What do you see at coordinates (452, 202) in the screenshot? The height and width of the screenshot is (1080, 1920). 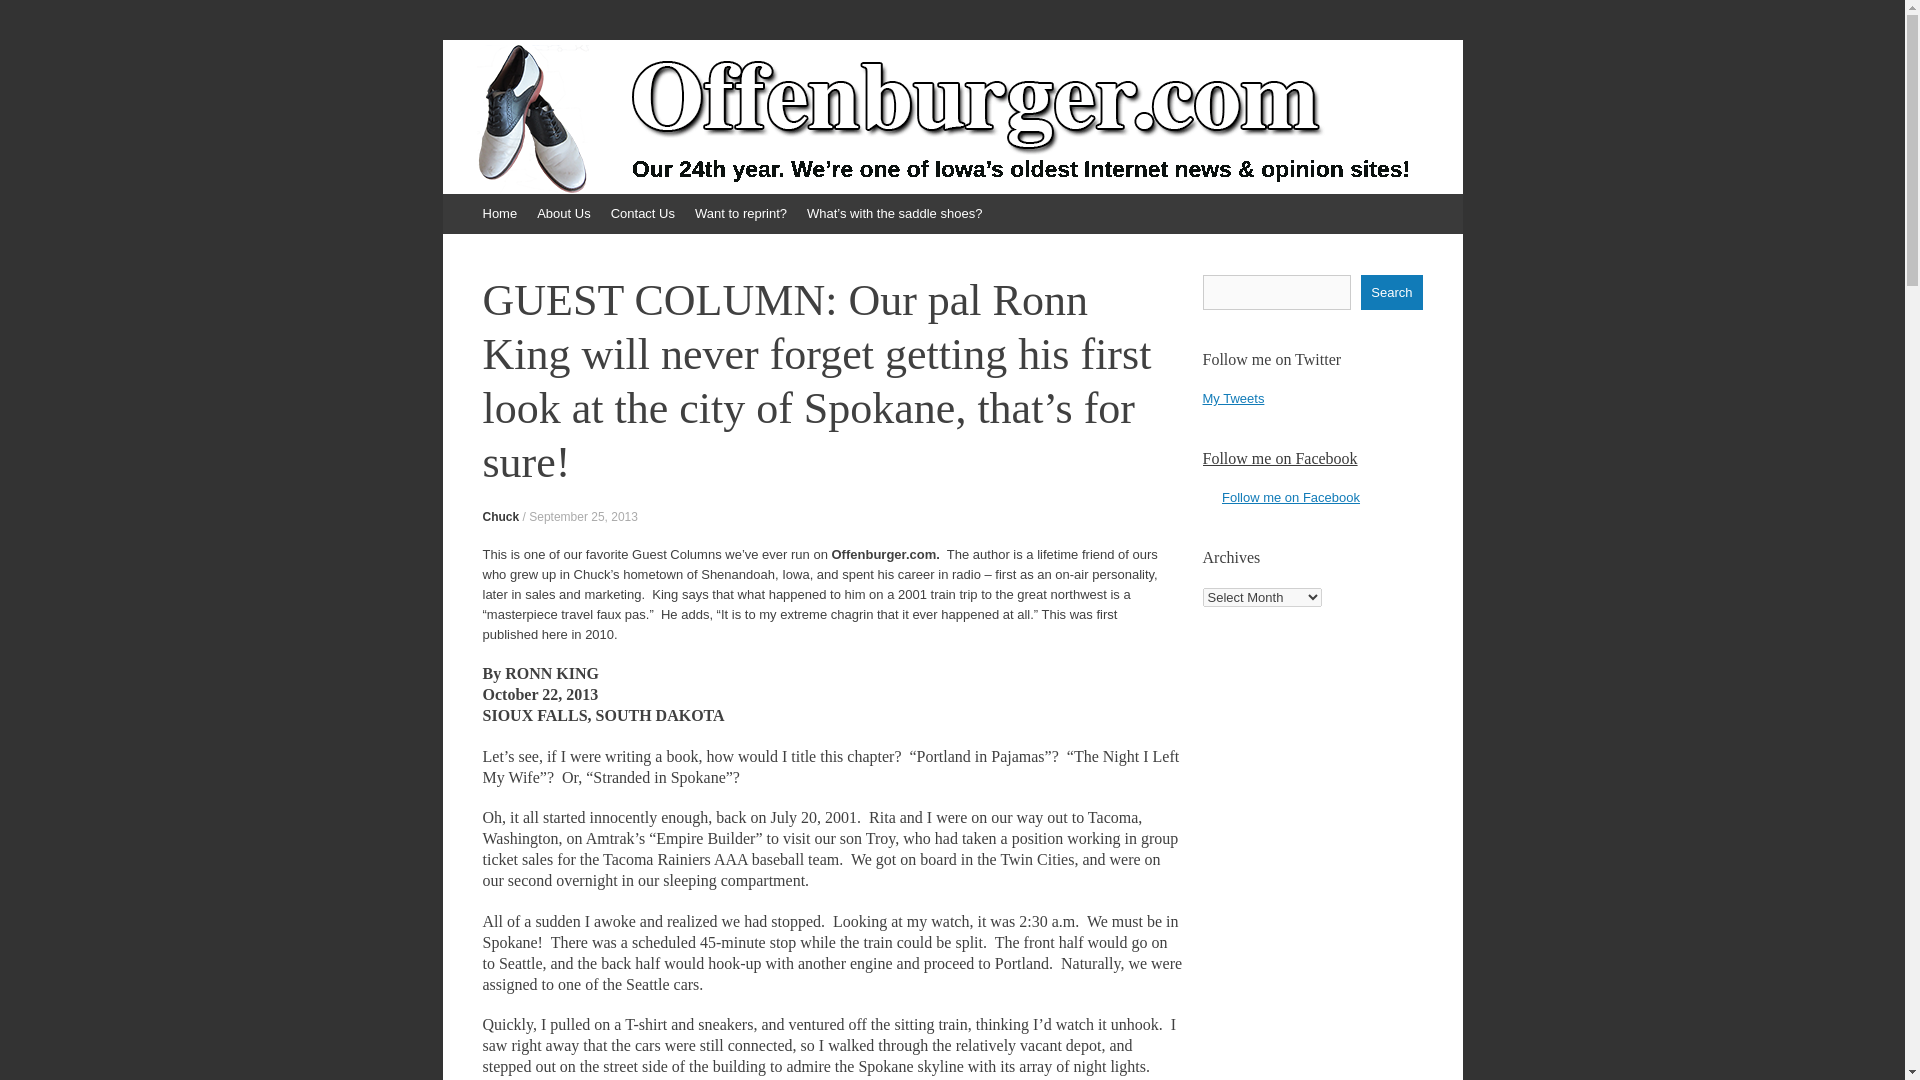 I see `Skip to content` at bounding box center [452, 202].